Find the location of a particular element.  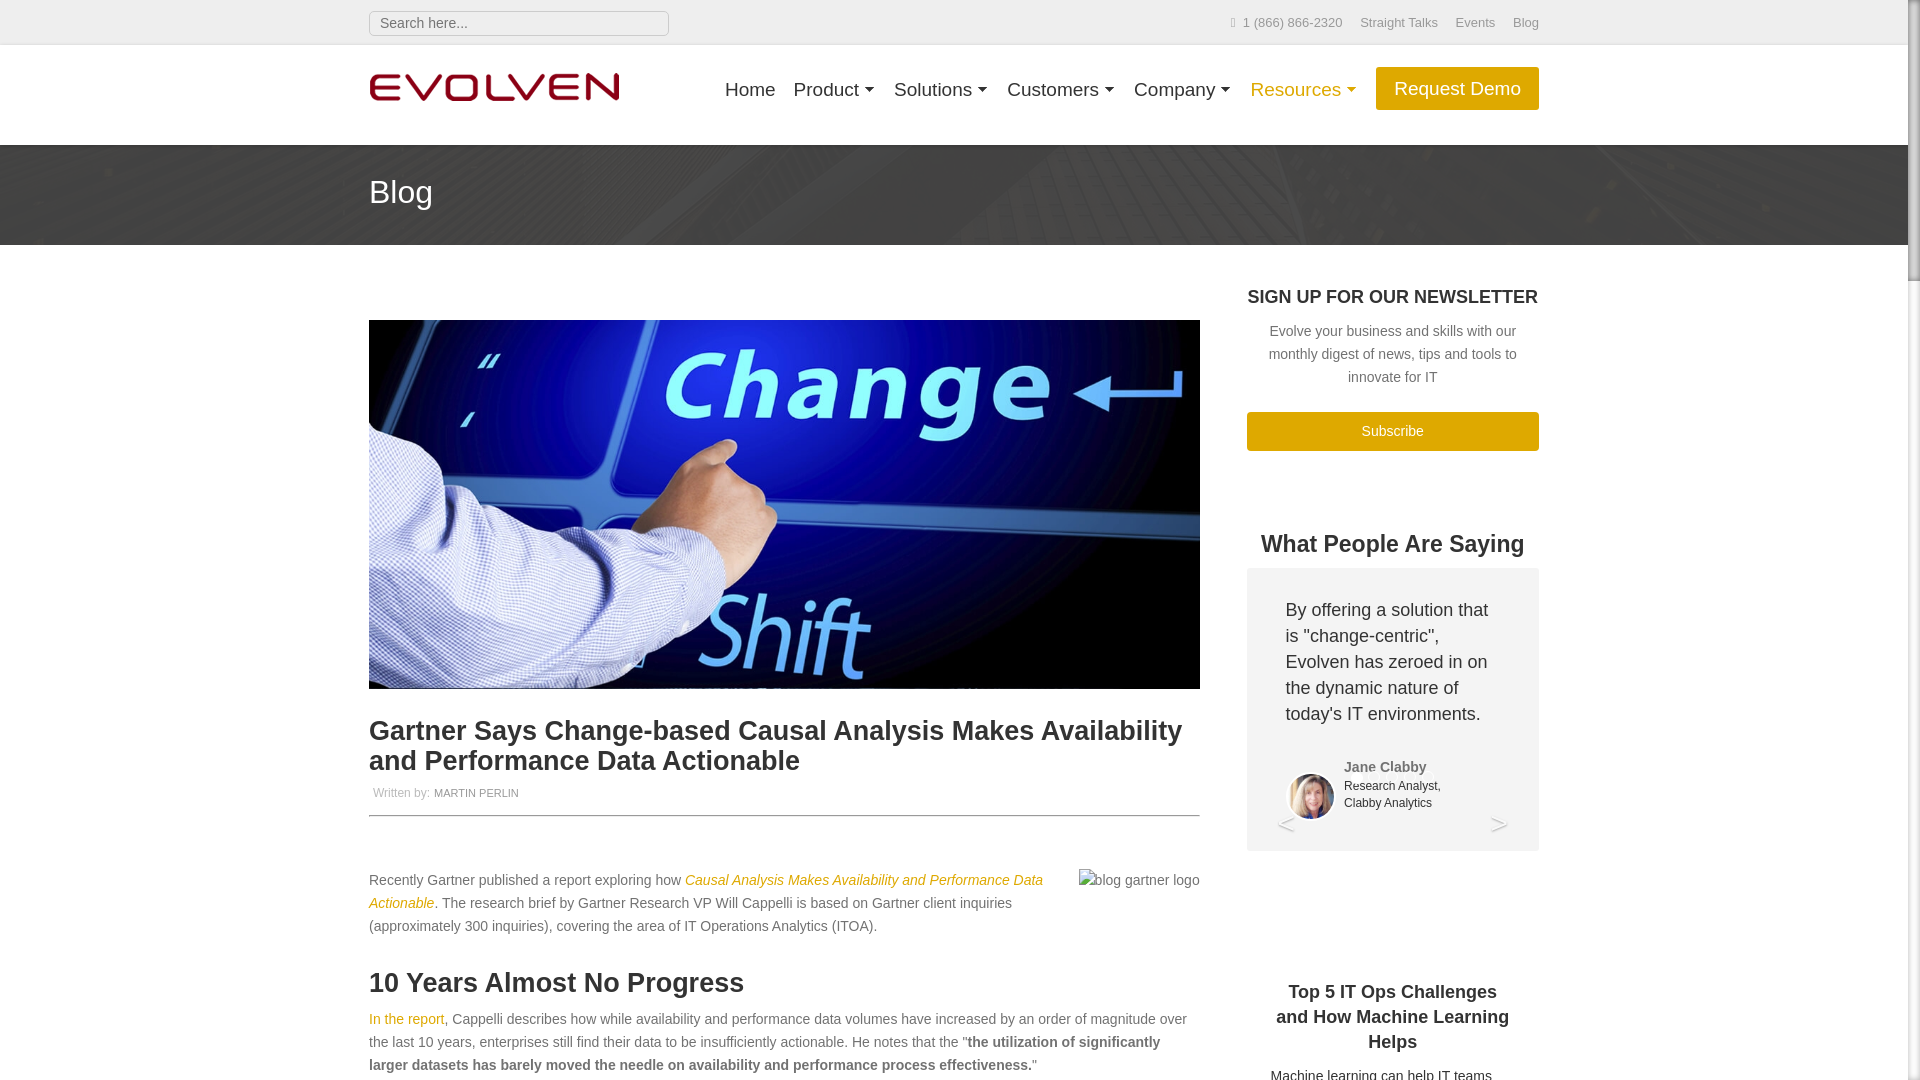

Product is located at coordinates (844, 88).